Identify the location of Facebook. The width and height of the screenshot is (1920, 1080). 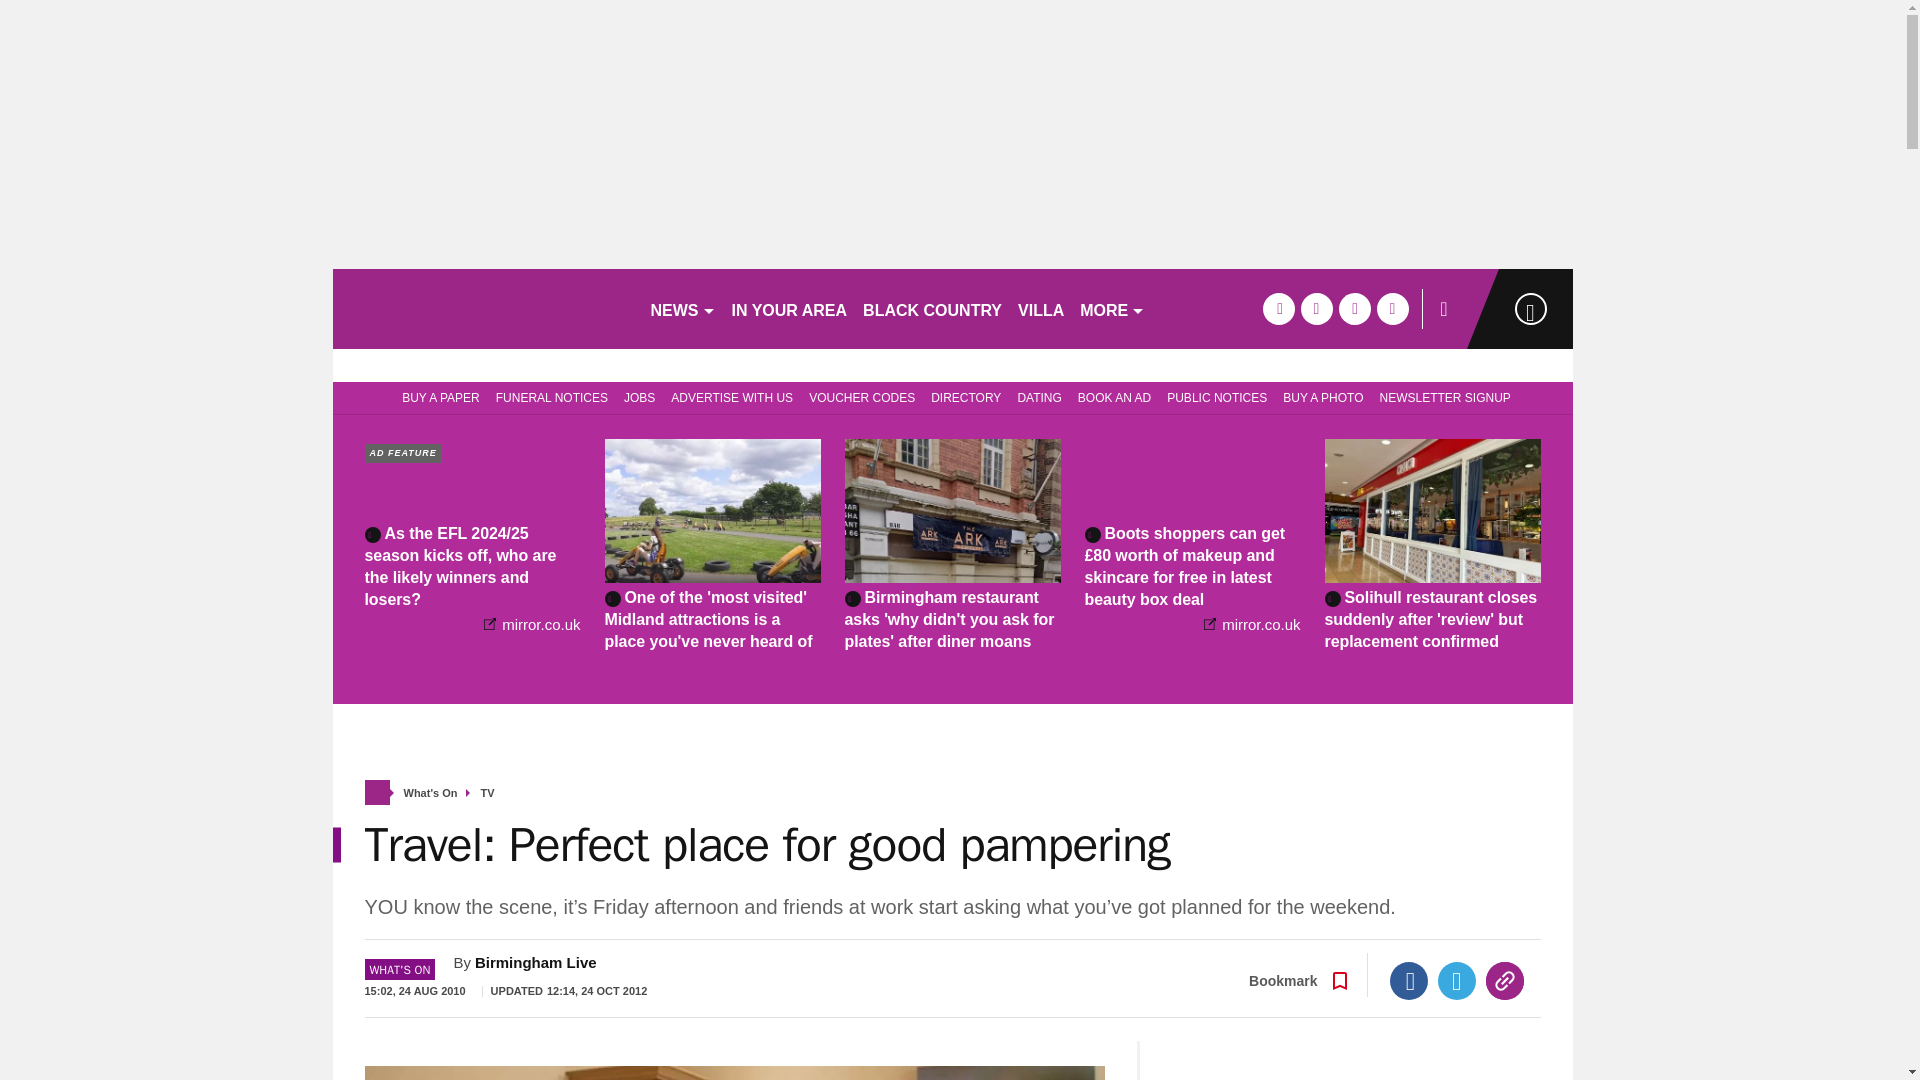
(1409, 981).